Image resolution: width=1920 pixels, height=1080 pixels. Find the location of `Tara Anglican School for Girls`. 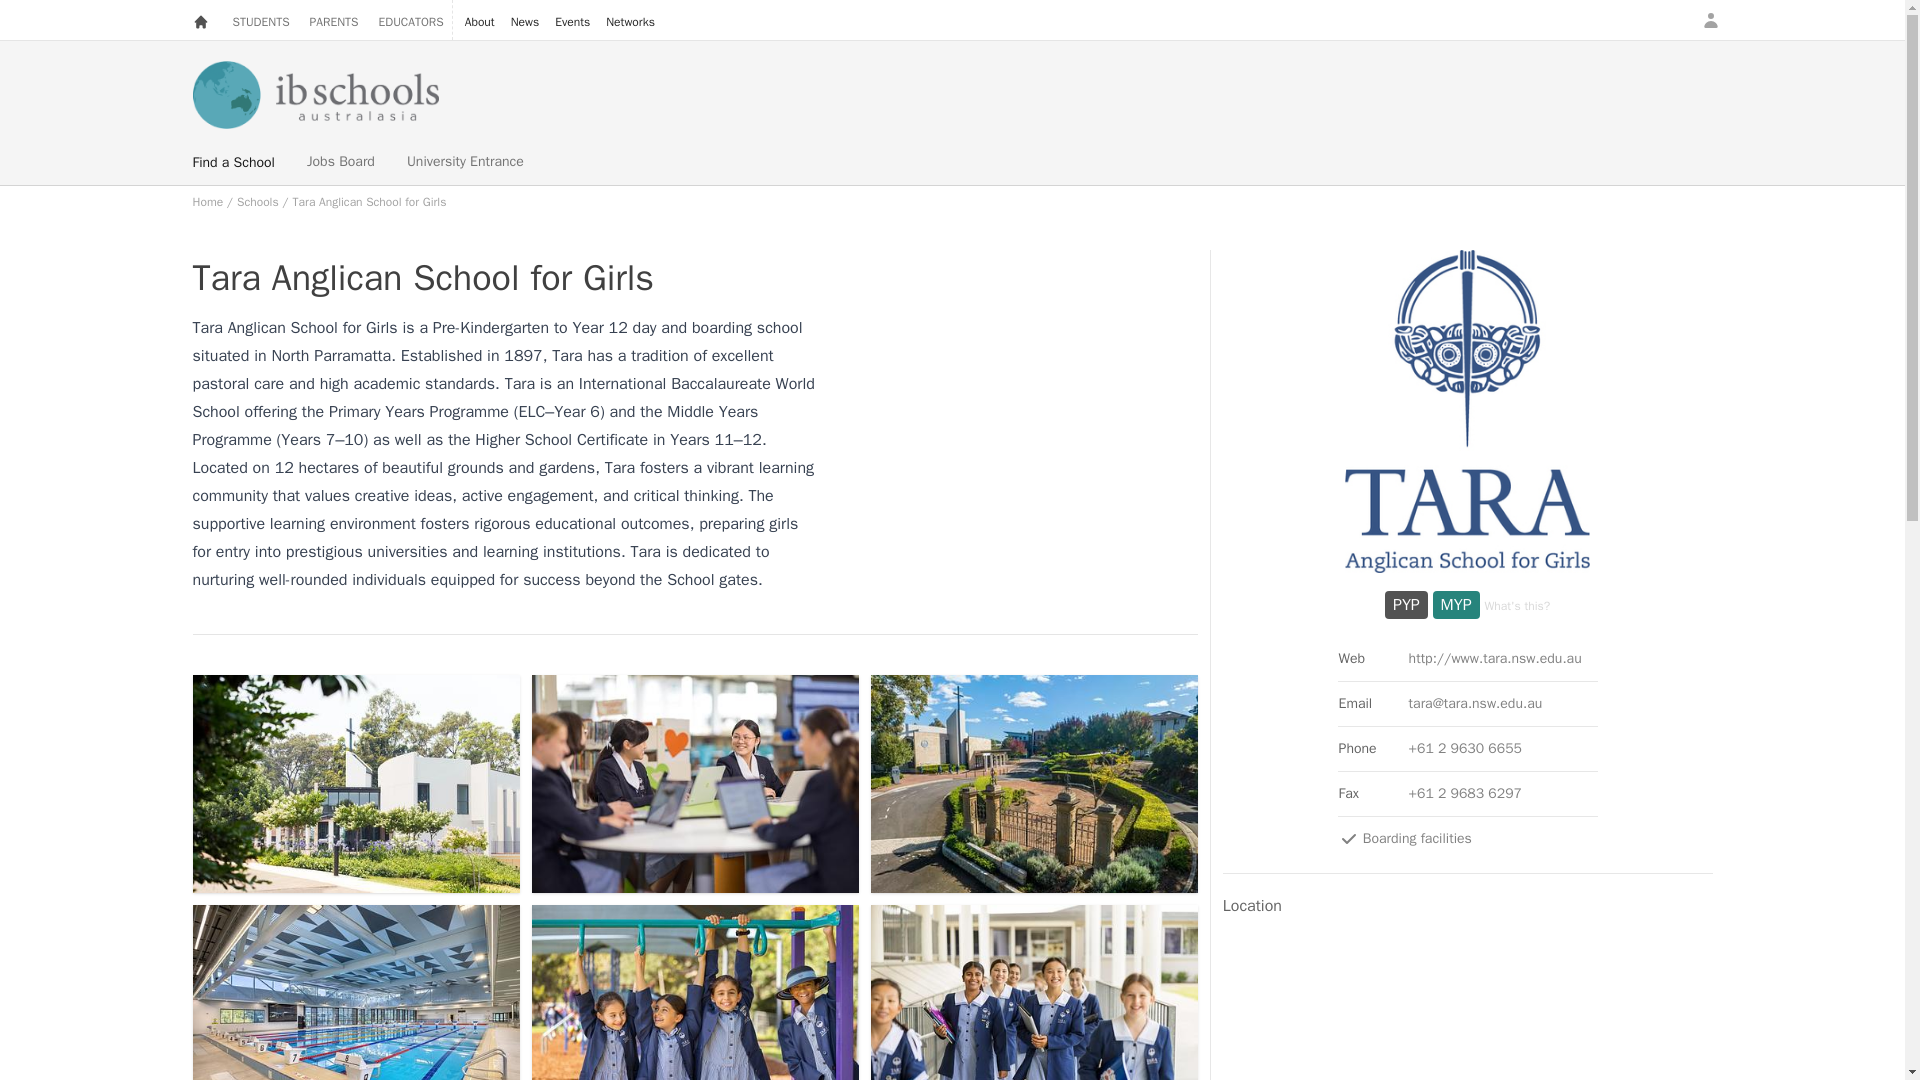

Tara Anglican School for Girls is located at coordinates (370, 202).